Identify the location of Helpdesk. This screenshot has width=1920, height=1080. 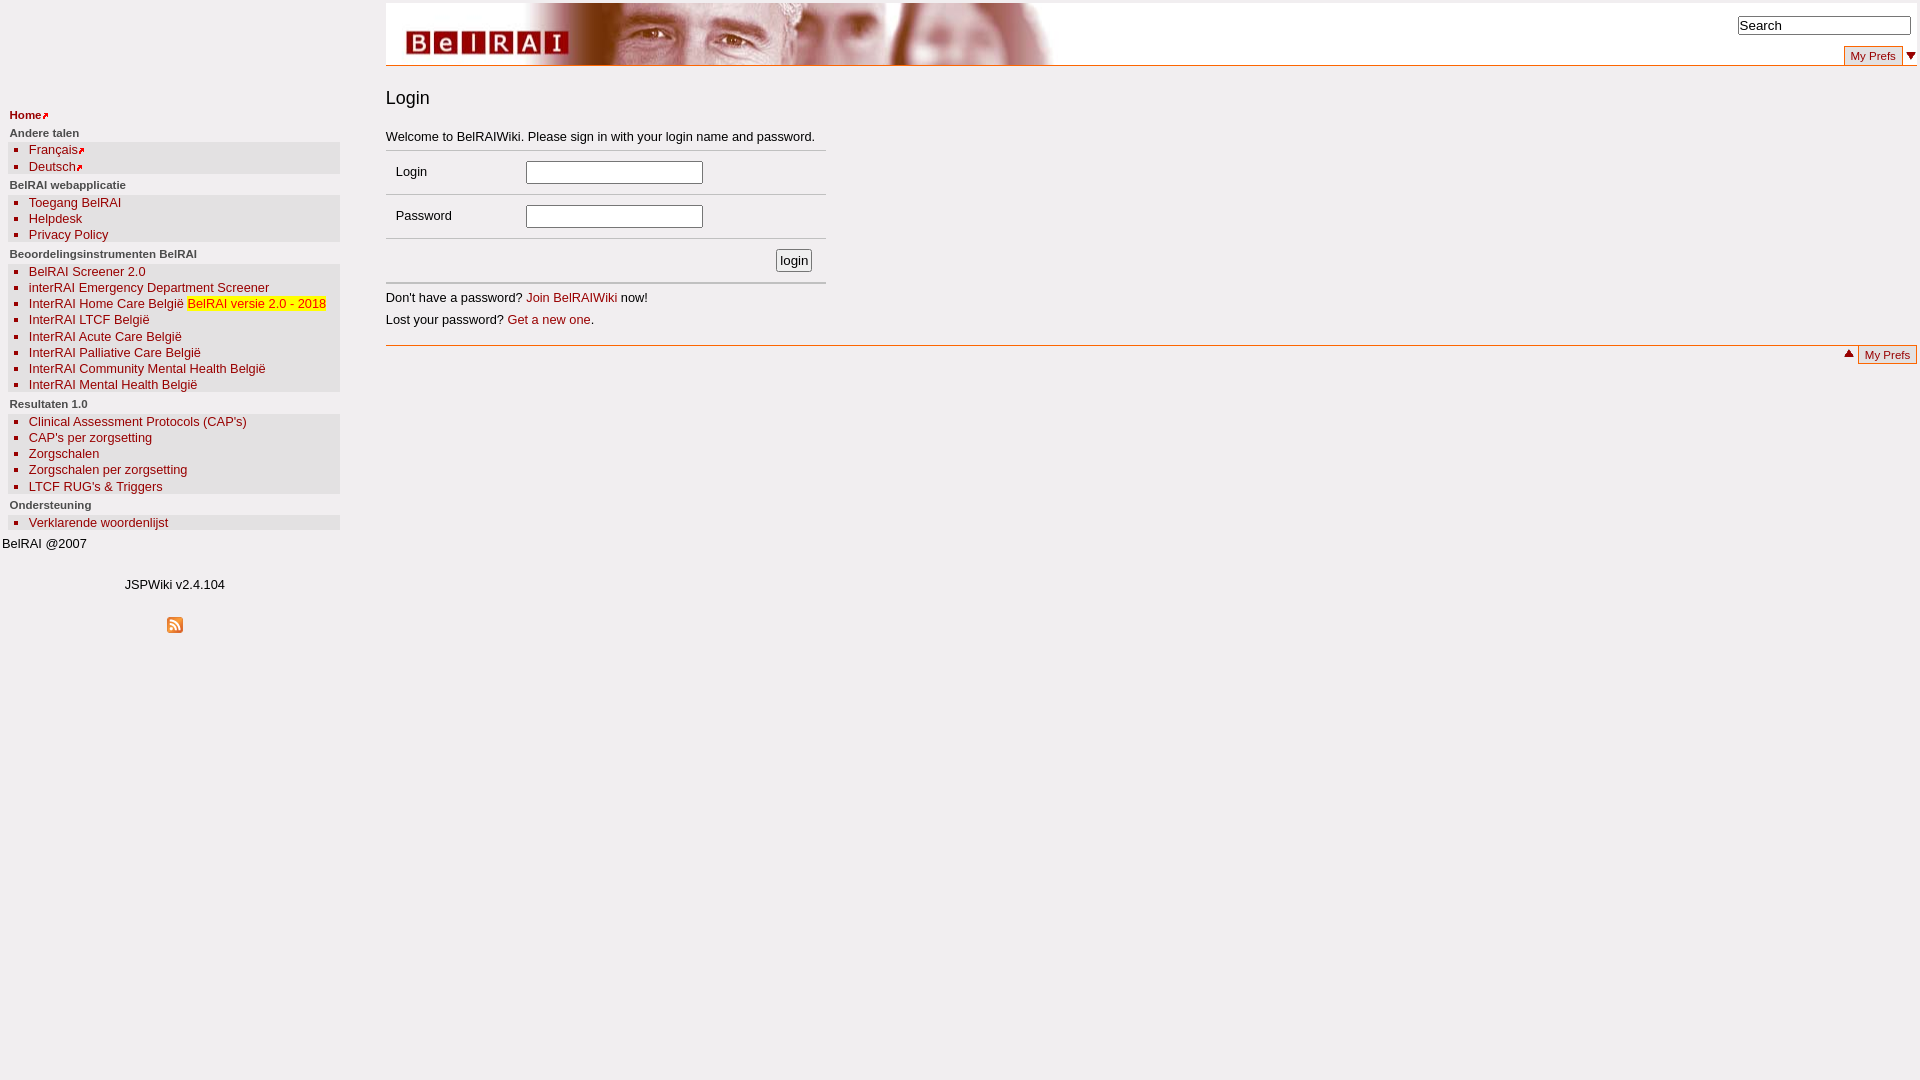
(56, 218).